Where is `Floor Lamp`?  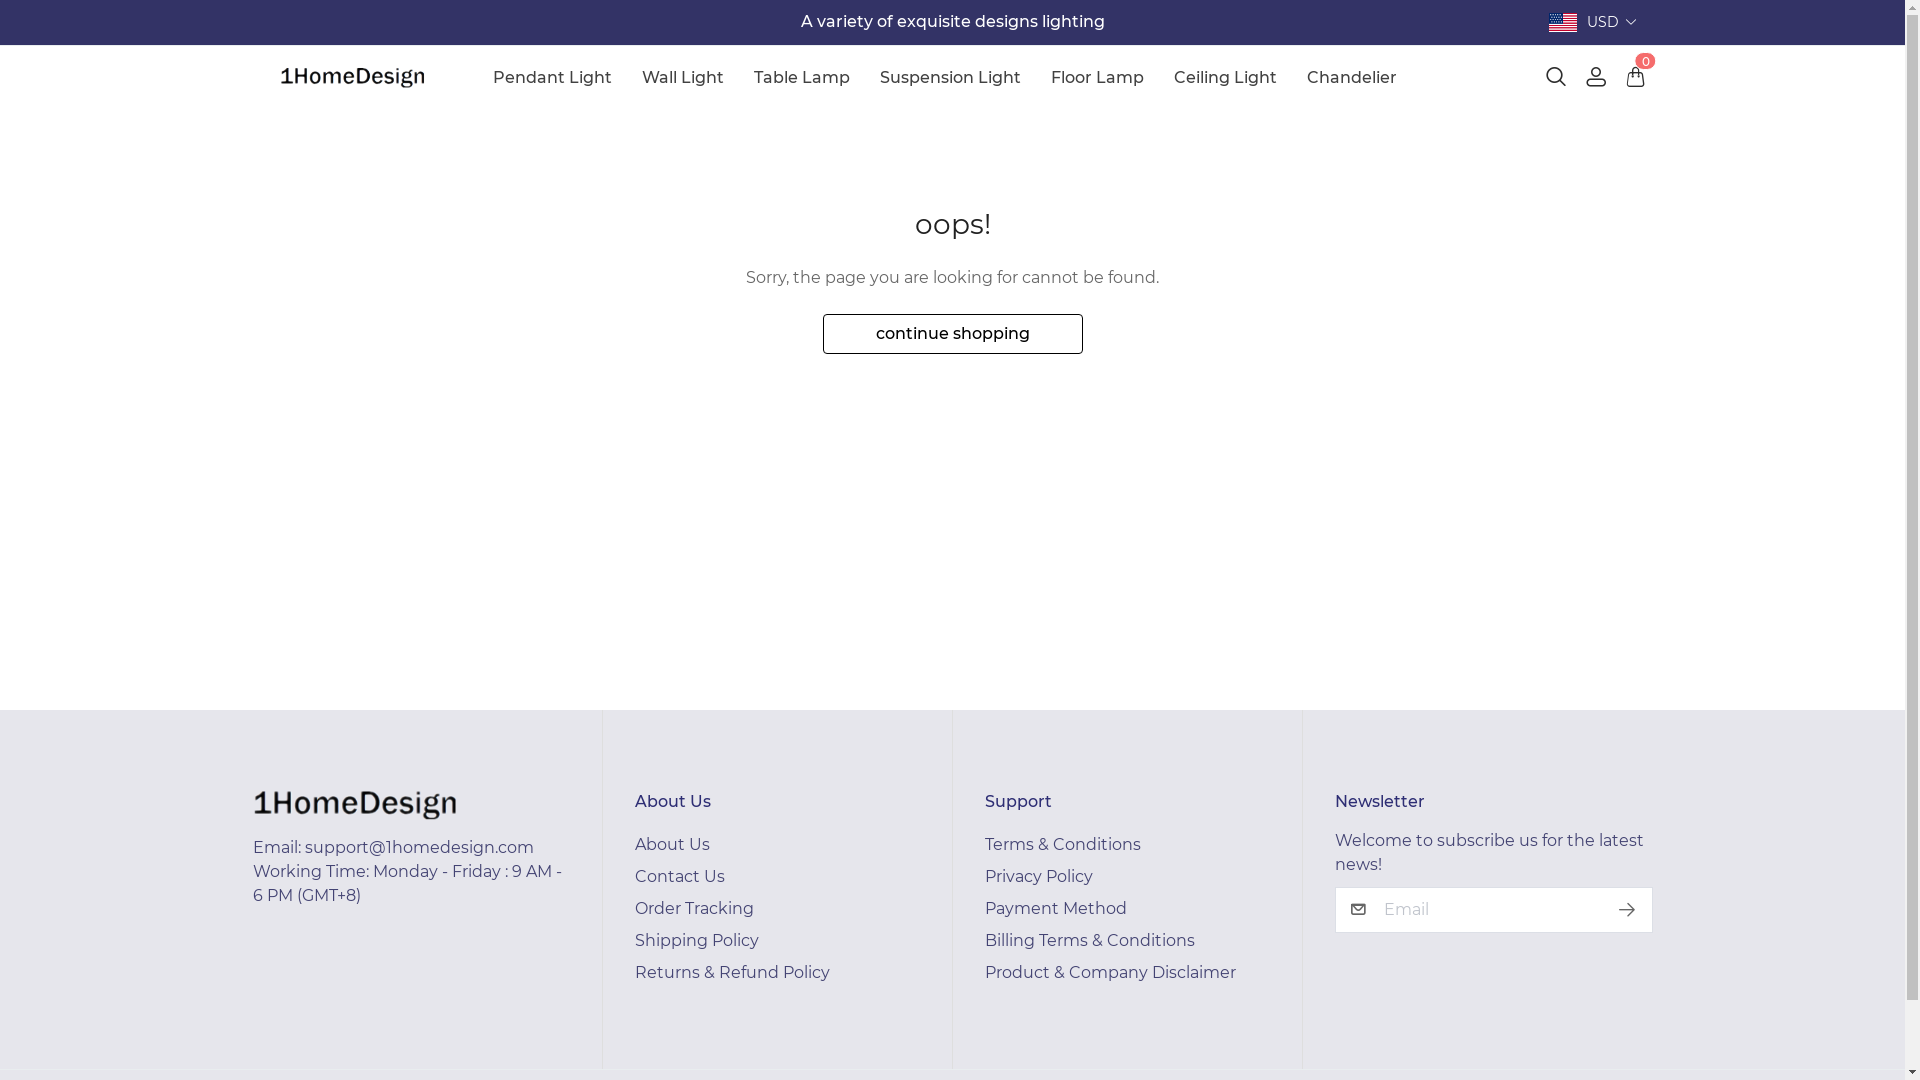
Floor Lamp is located at coordinates (1098, 78).